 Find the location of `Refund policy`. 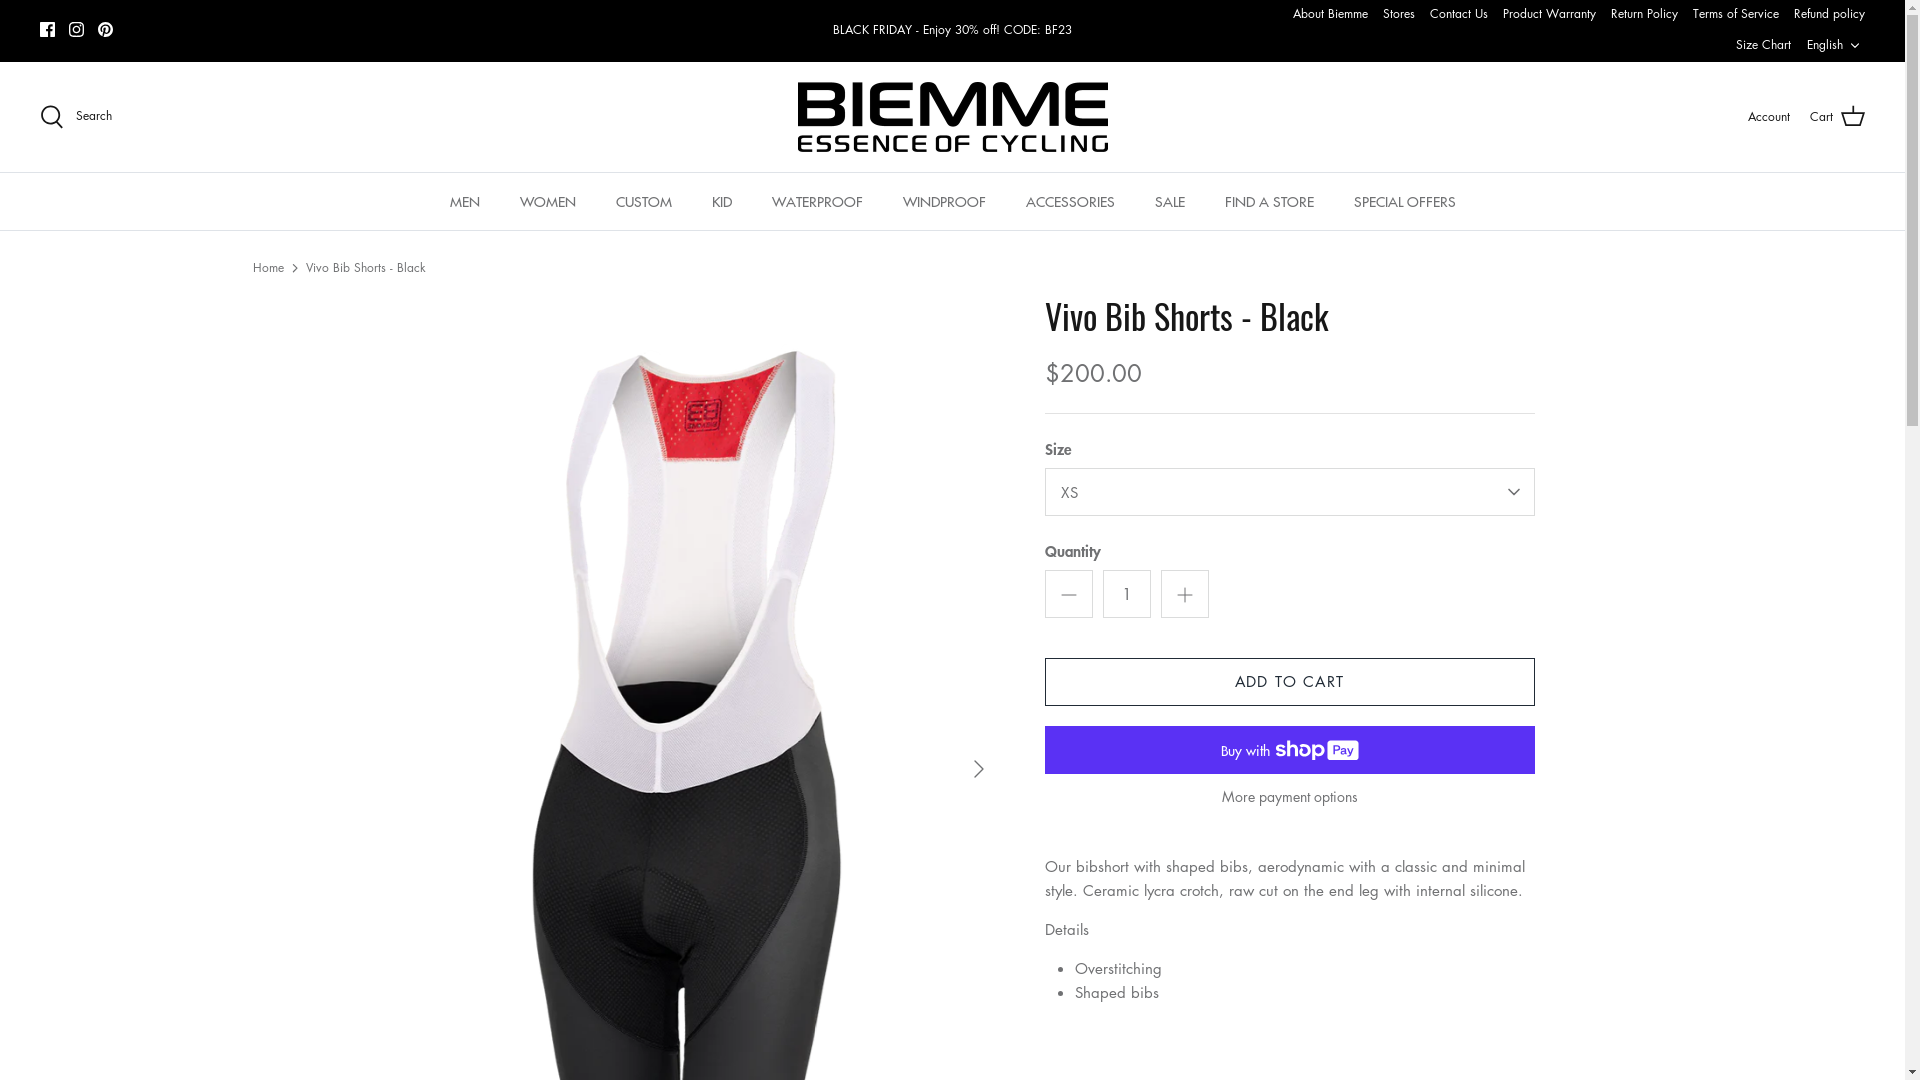

Refund policy is located at coordinates (1830, 14).